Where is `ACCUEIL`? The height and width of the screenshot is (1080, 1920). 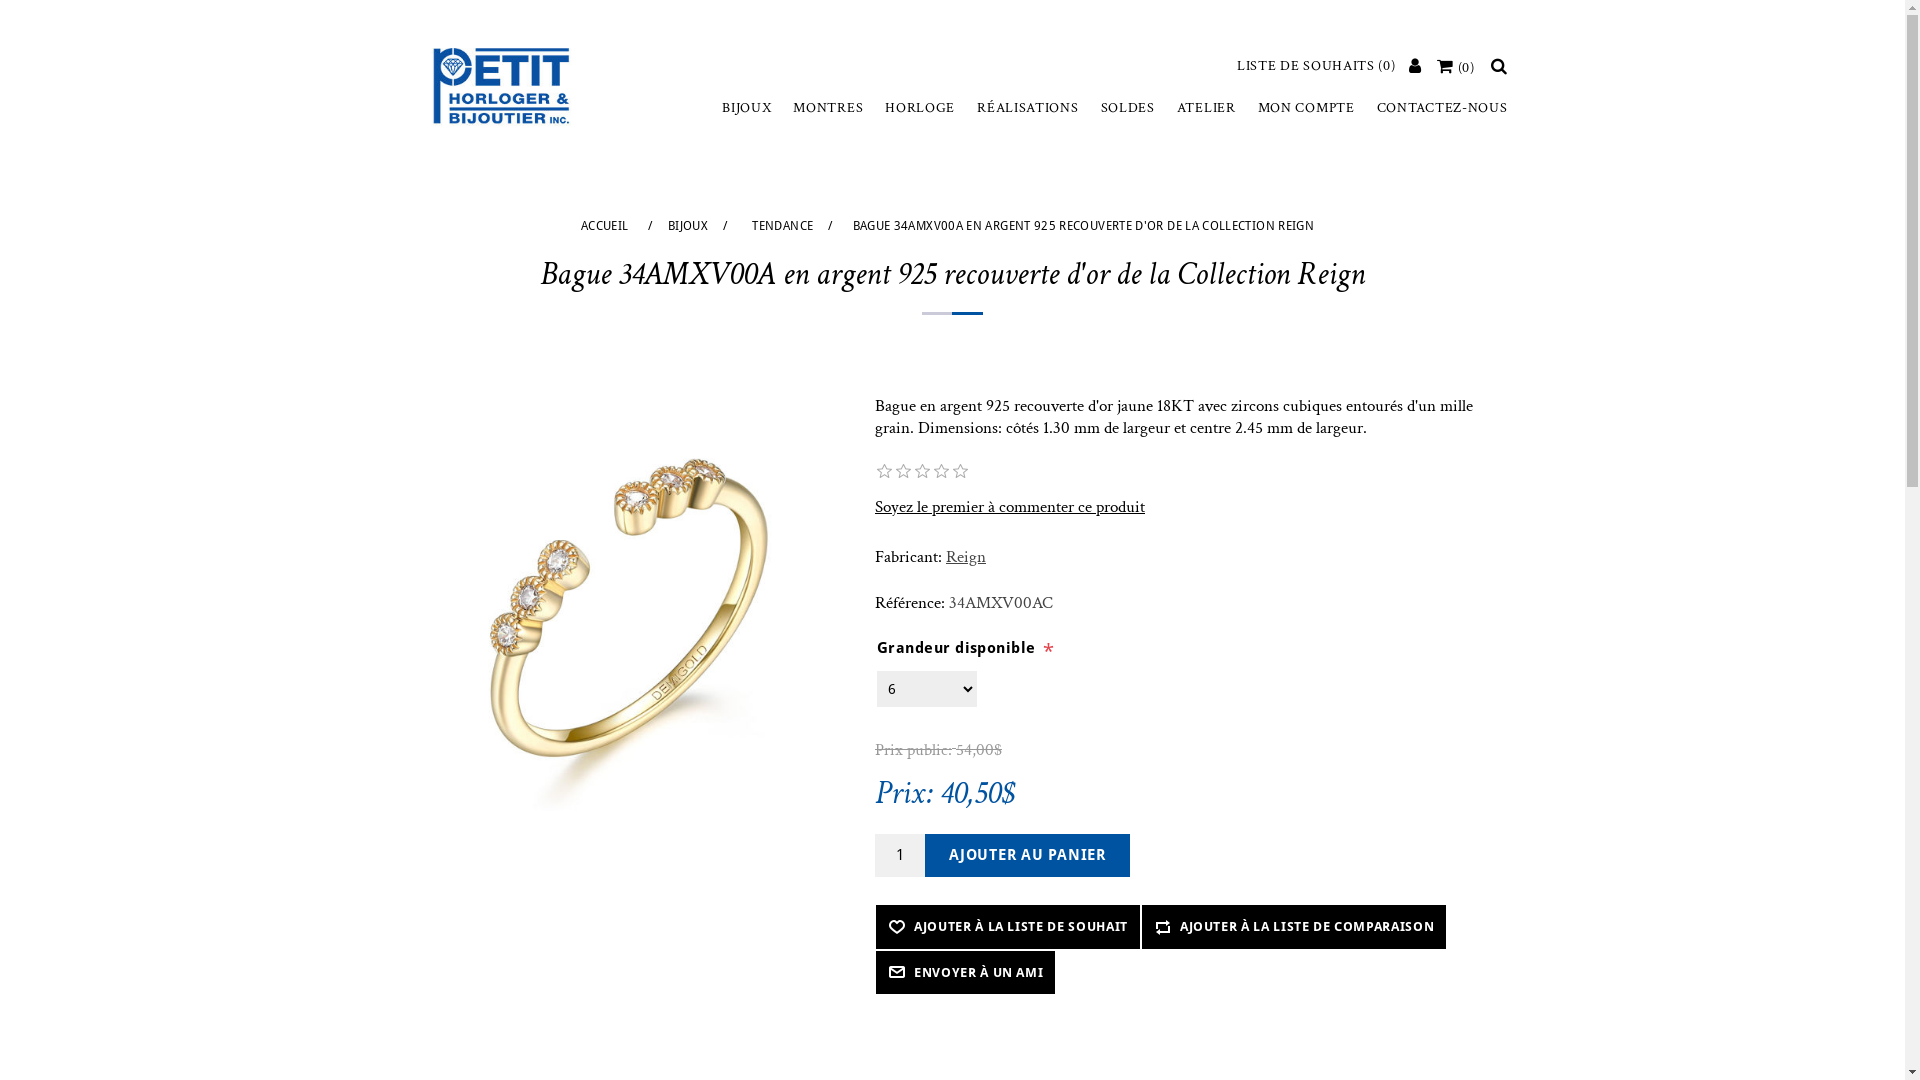 ACCUEIL is located at coordinates (605, 226).